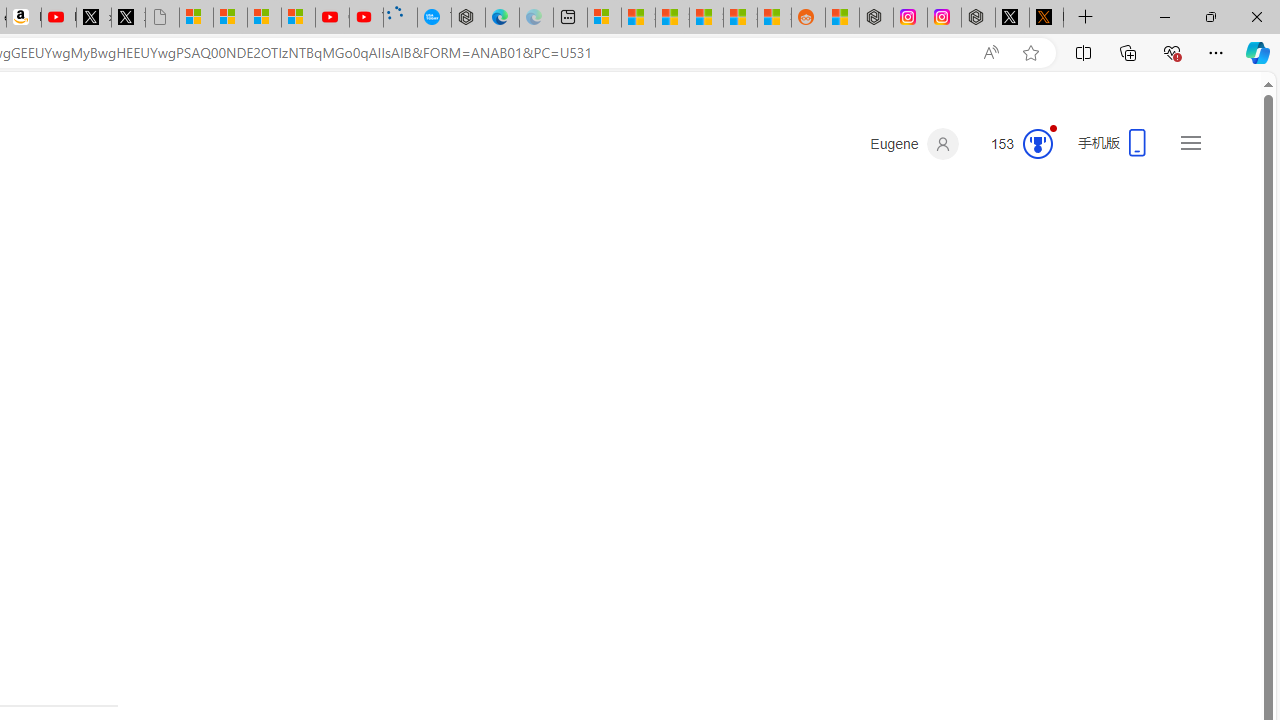 This screenshot has width=1280, height=720. What do you see at coordinates (58, 18) in the screenshot?
I see `Day 1: Arriving in Yemen (surreal to be here) - YouTube` at bounding box center [58, 18].